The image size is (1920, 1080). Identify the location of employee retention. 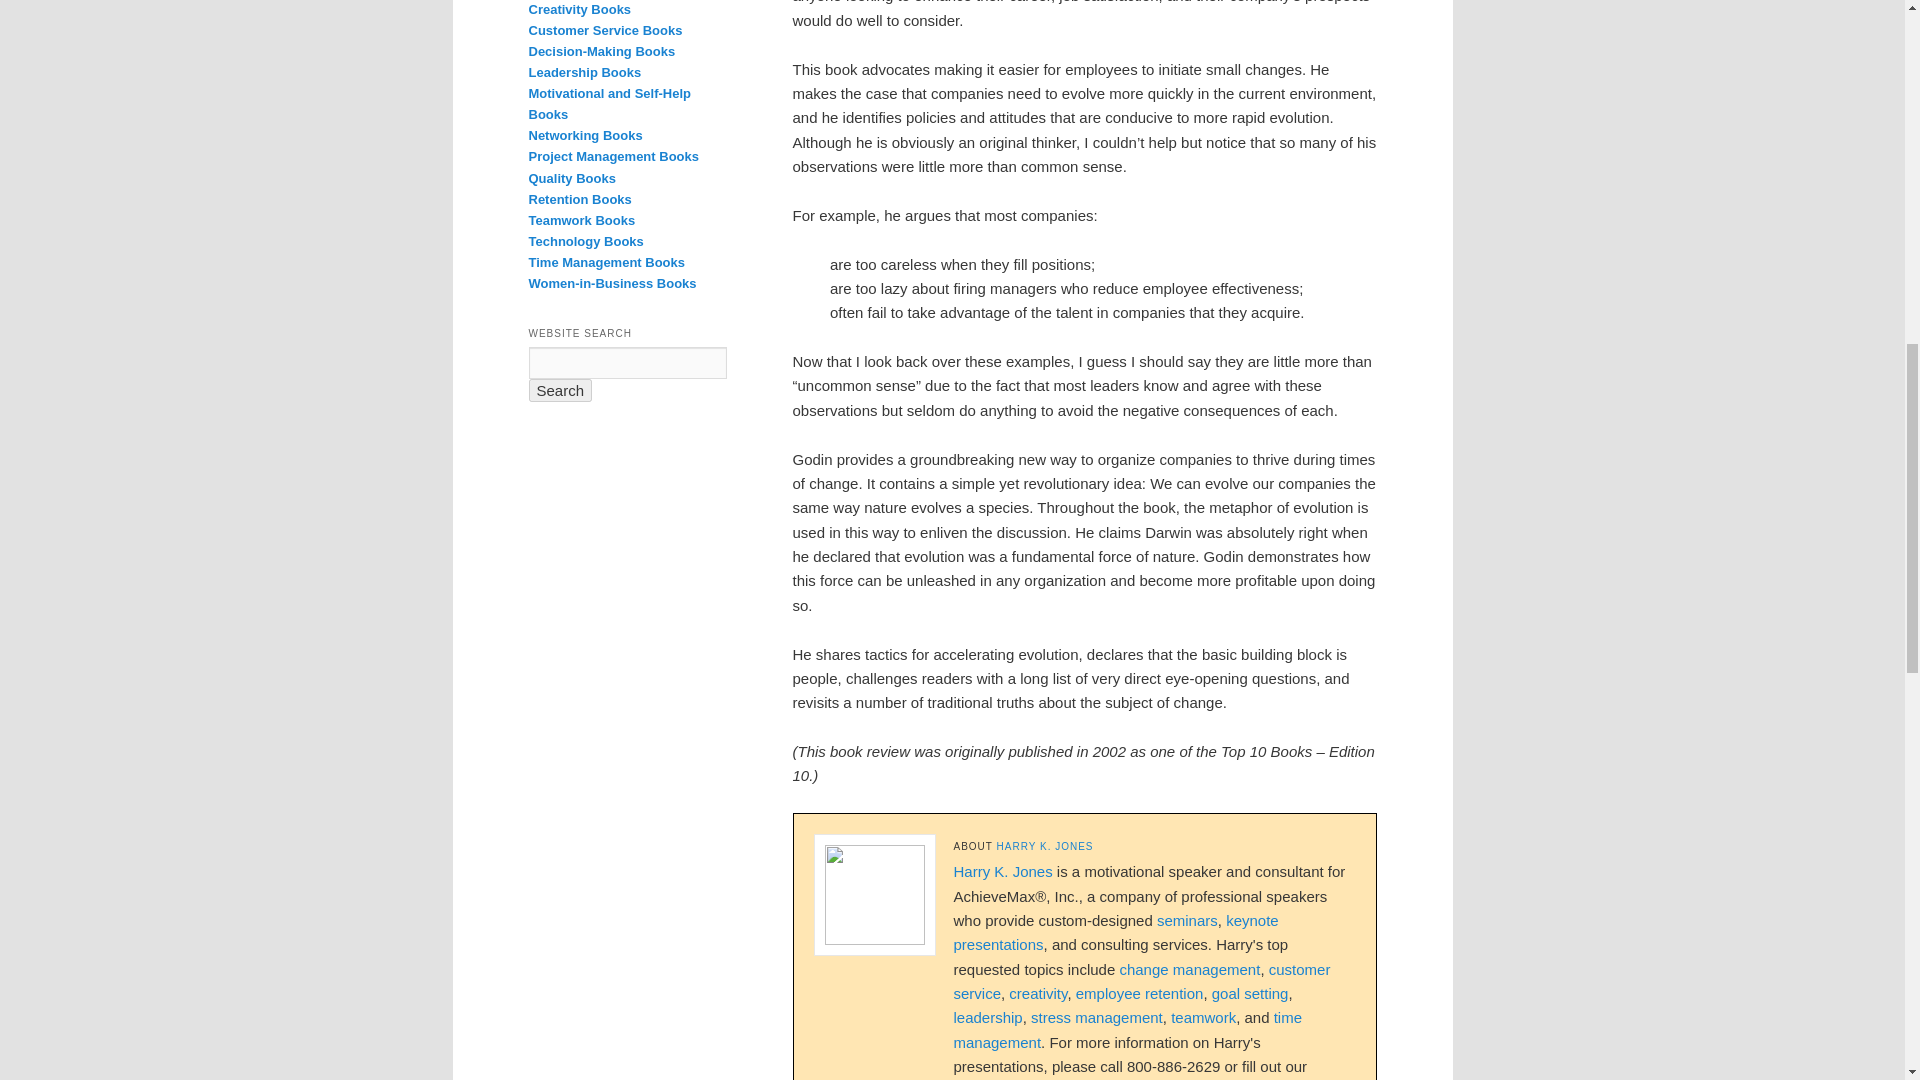
(1139, 993).